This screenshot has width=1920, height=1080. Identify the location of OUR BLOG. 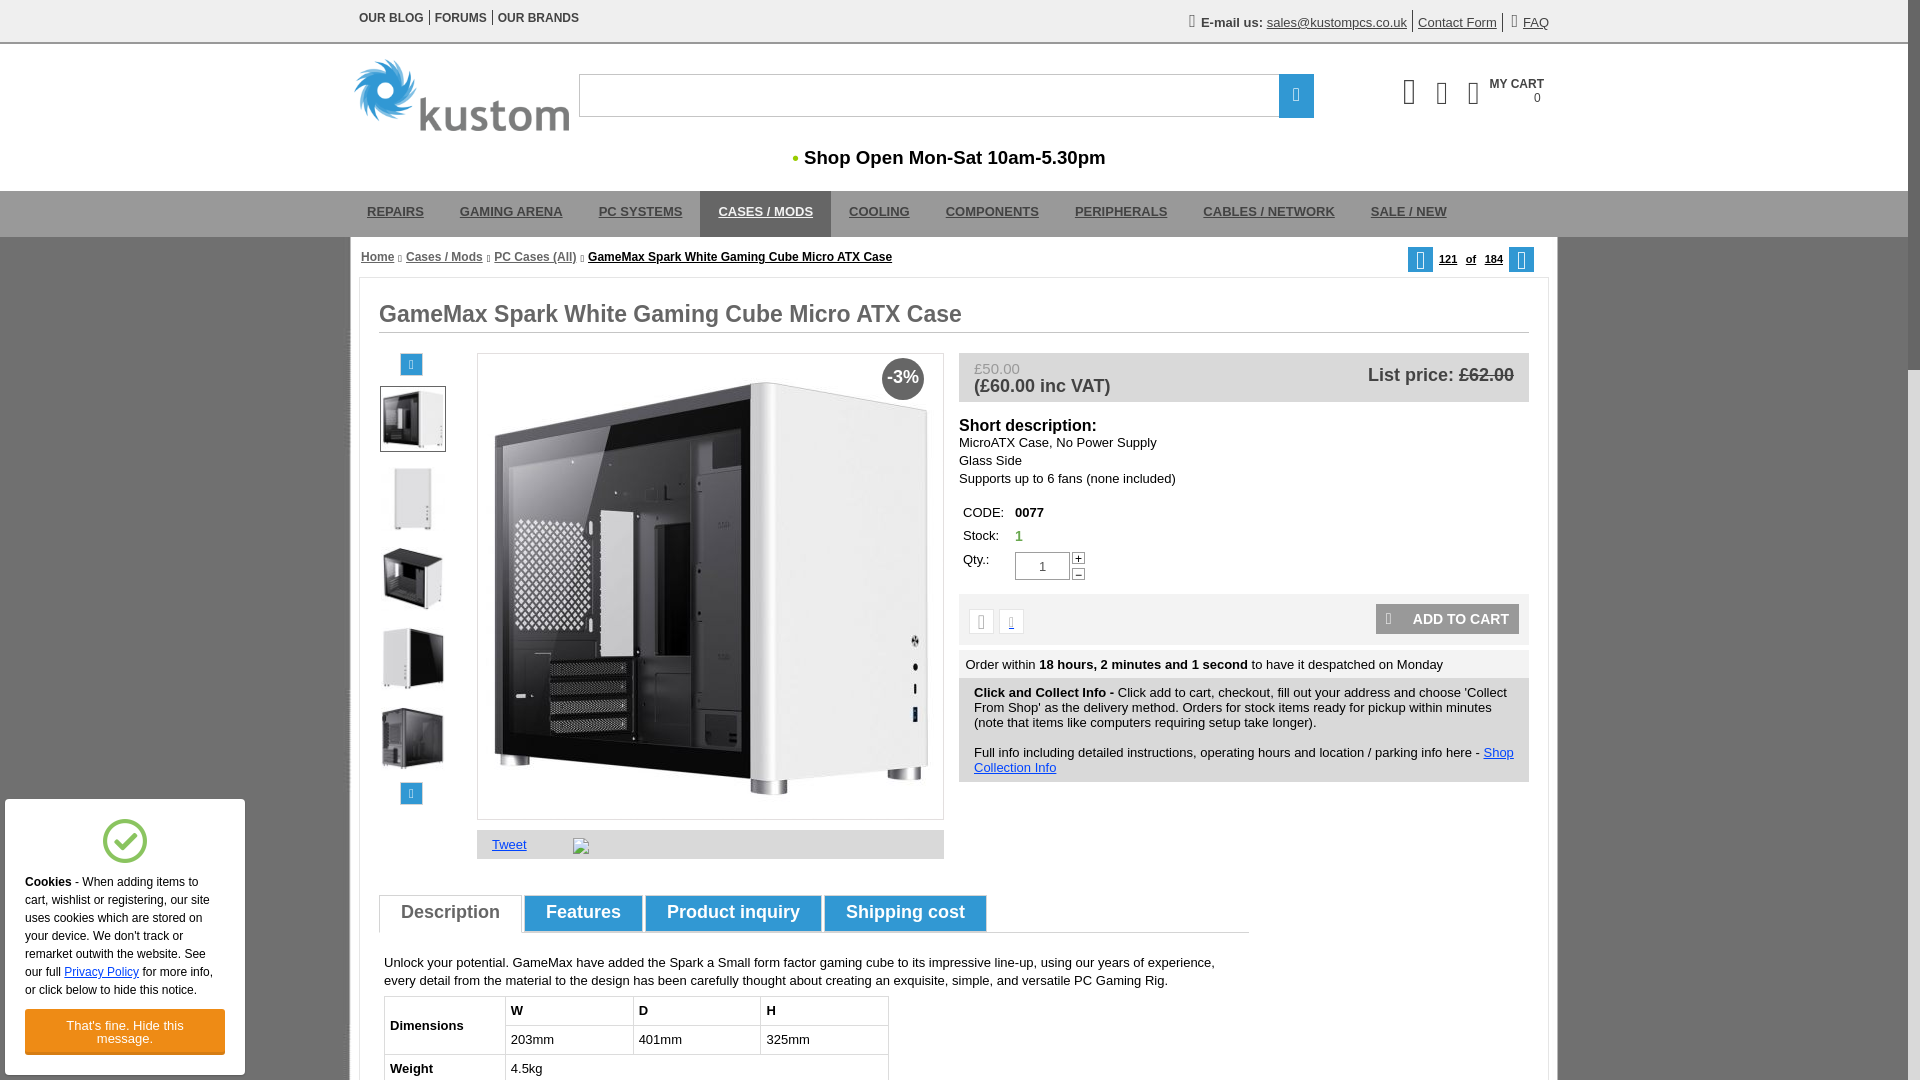
(1530, 22).